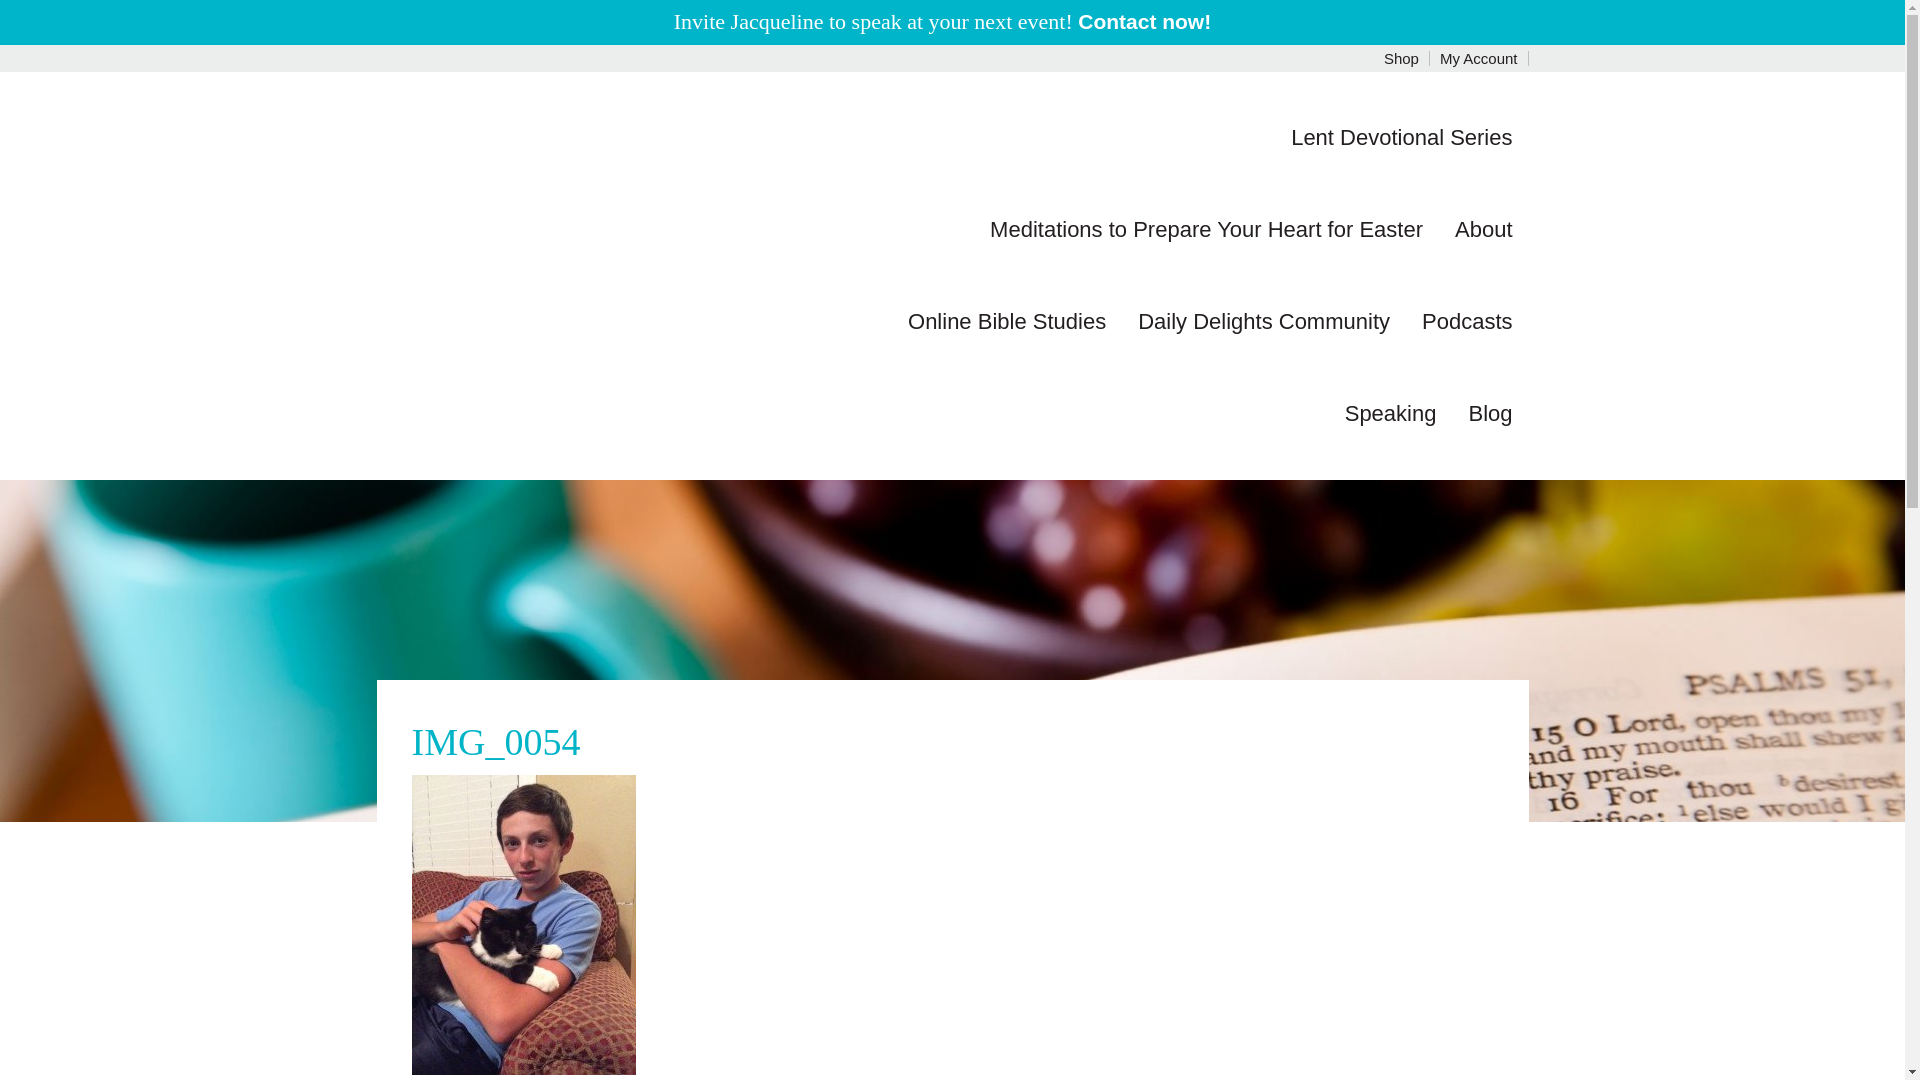 The height and width of the screenshot is (1080, 1920). Describe the element at coordinates (1206, 230) in the screenshot. I see `Meditations to Prepare Your Heart for Easter` at that location.